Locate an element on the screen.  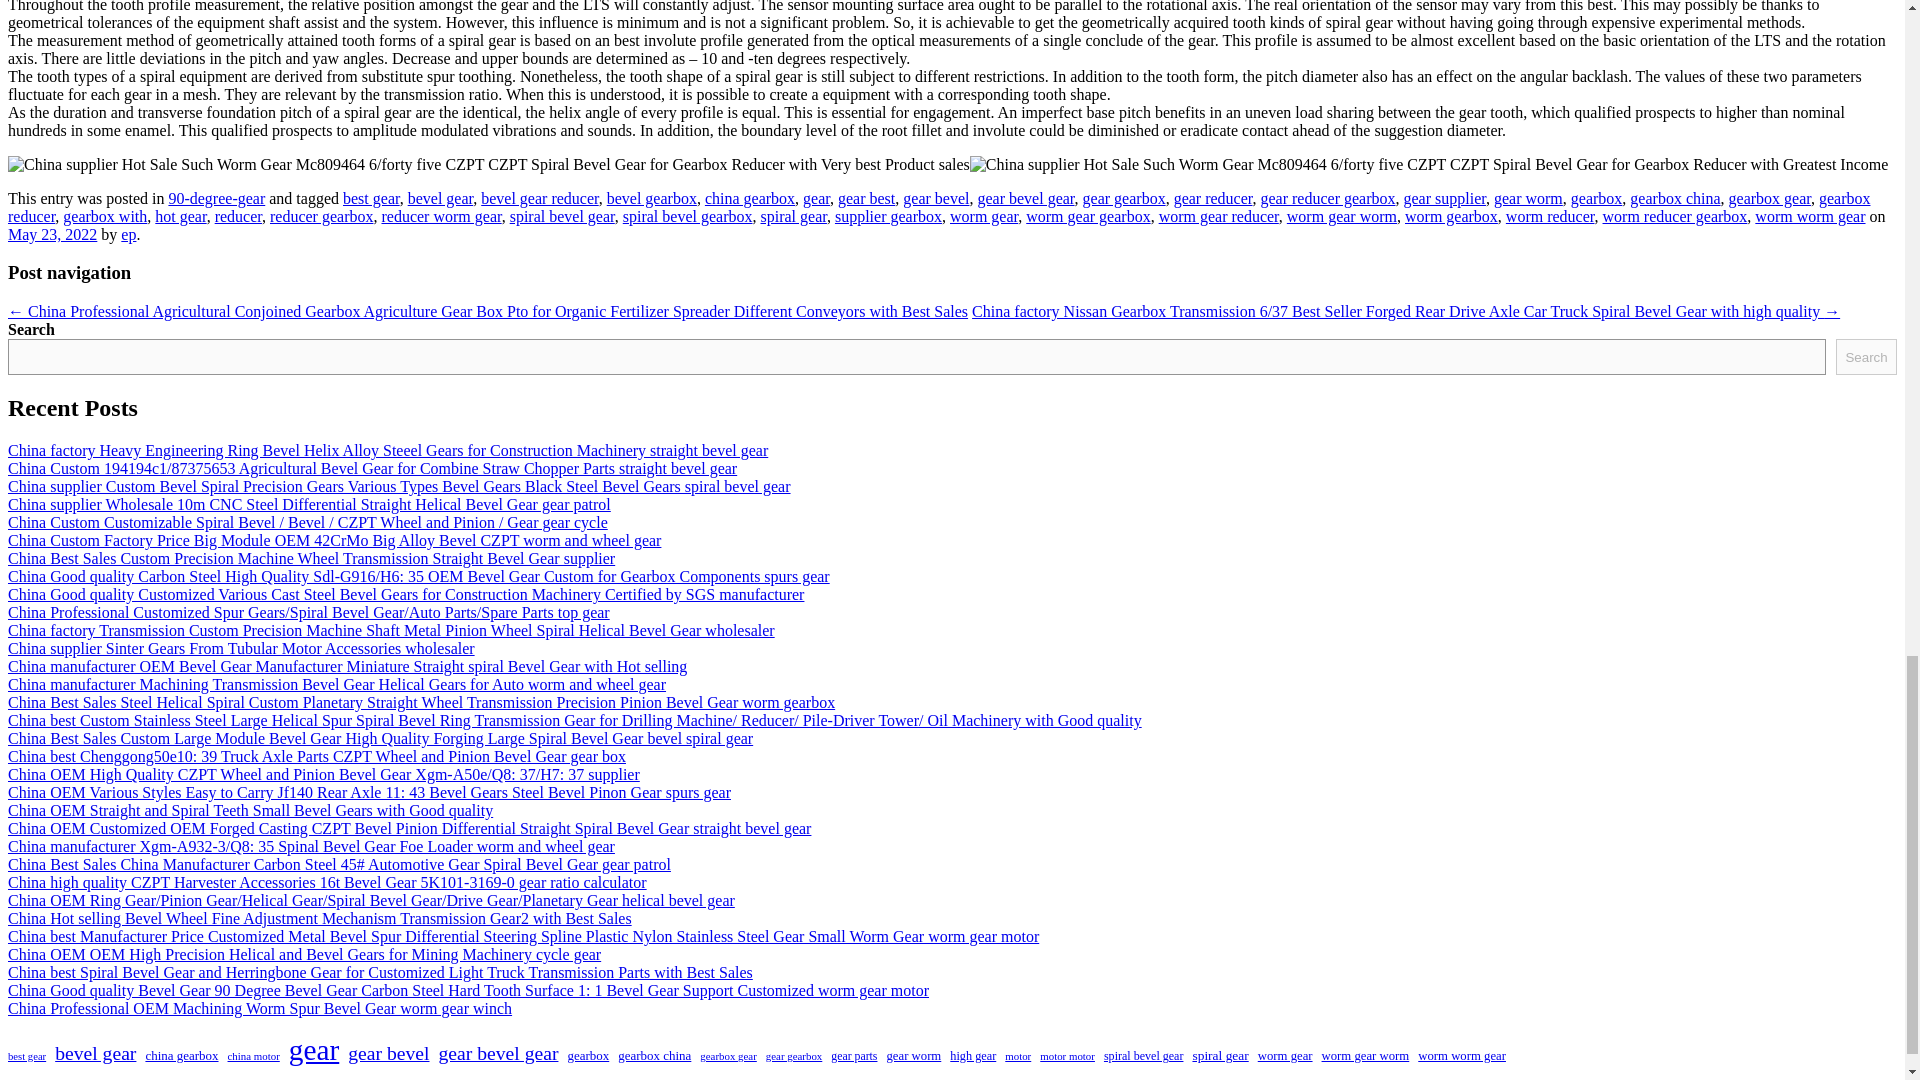
gearbox is located at coordinates (1596, 198).